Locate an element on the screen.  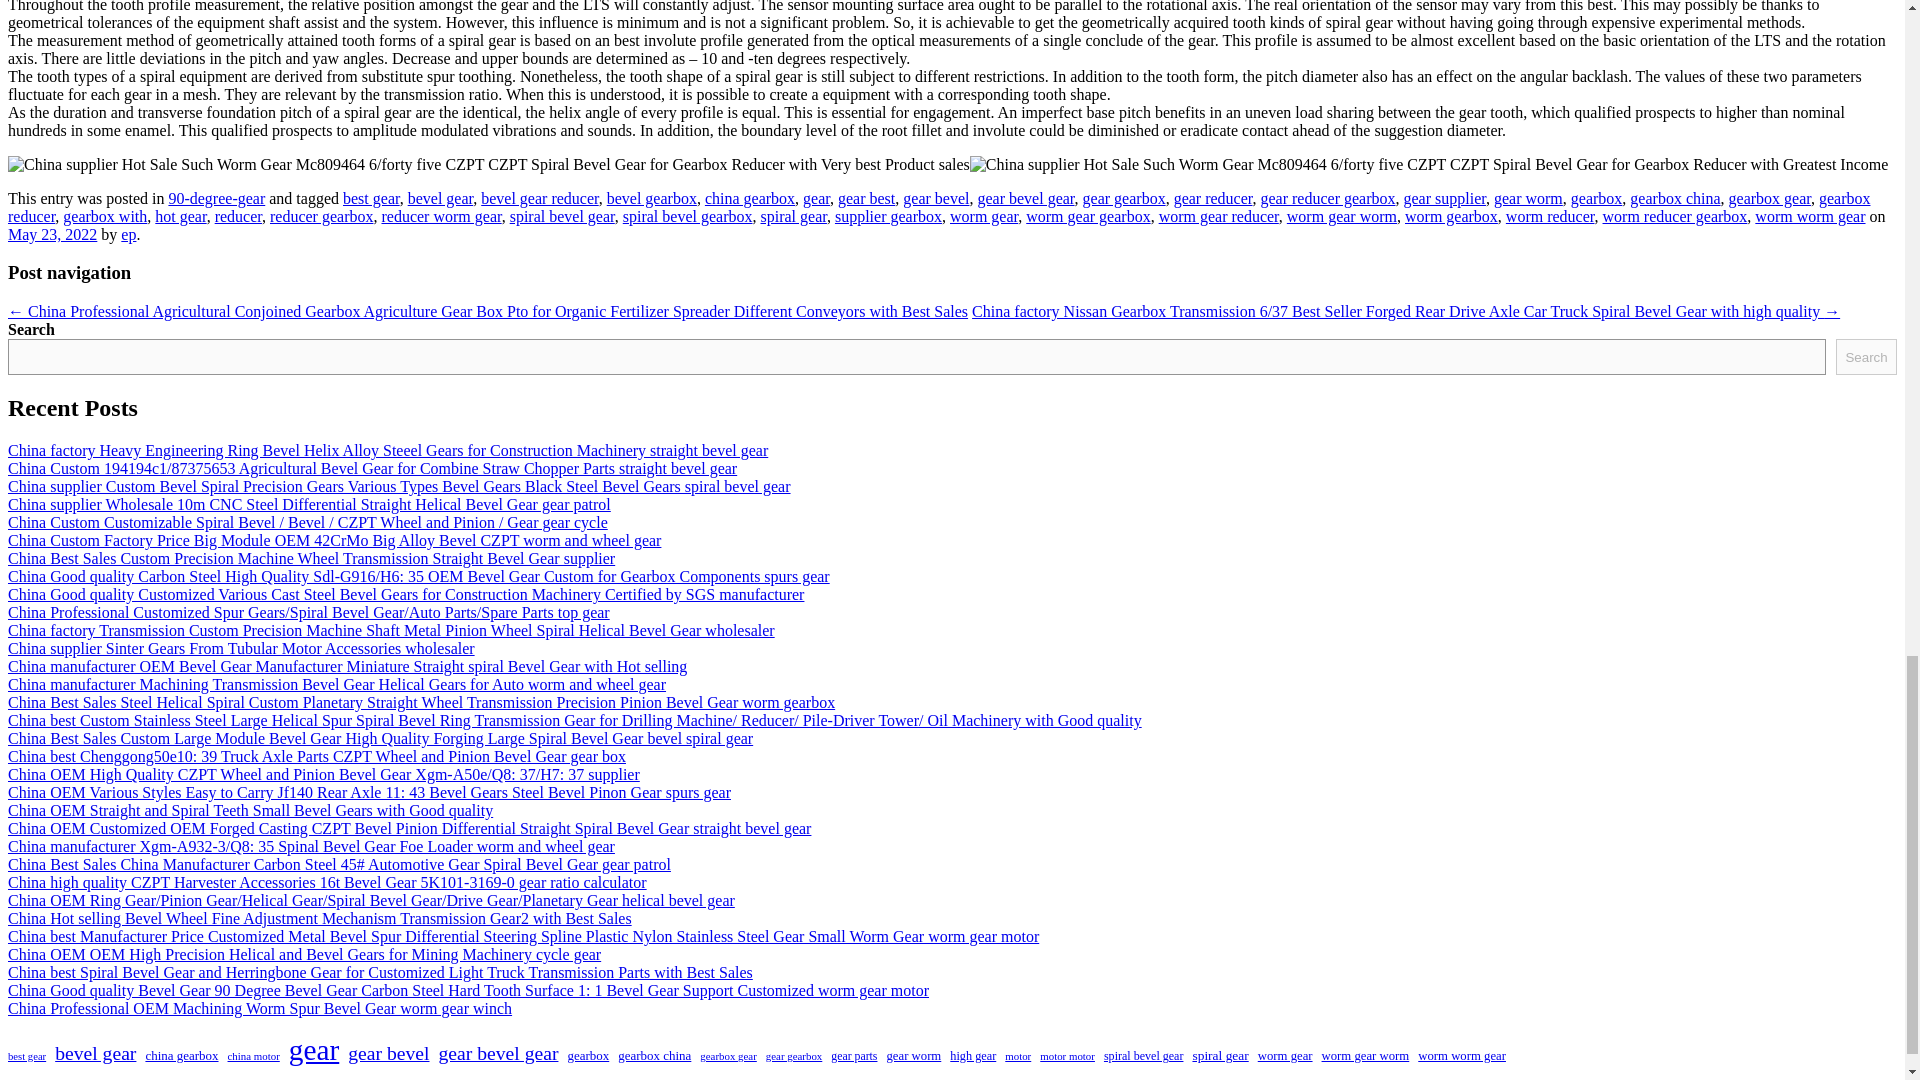
gearbox is located at coordinates (1596, 198).